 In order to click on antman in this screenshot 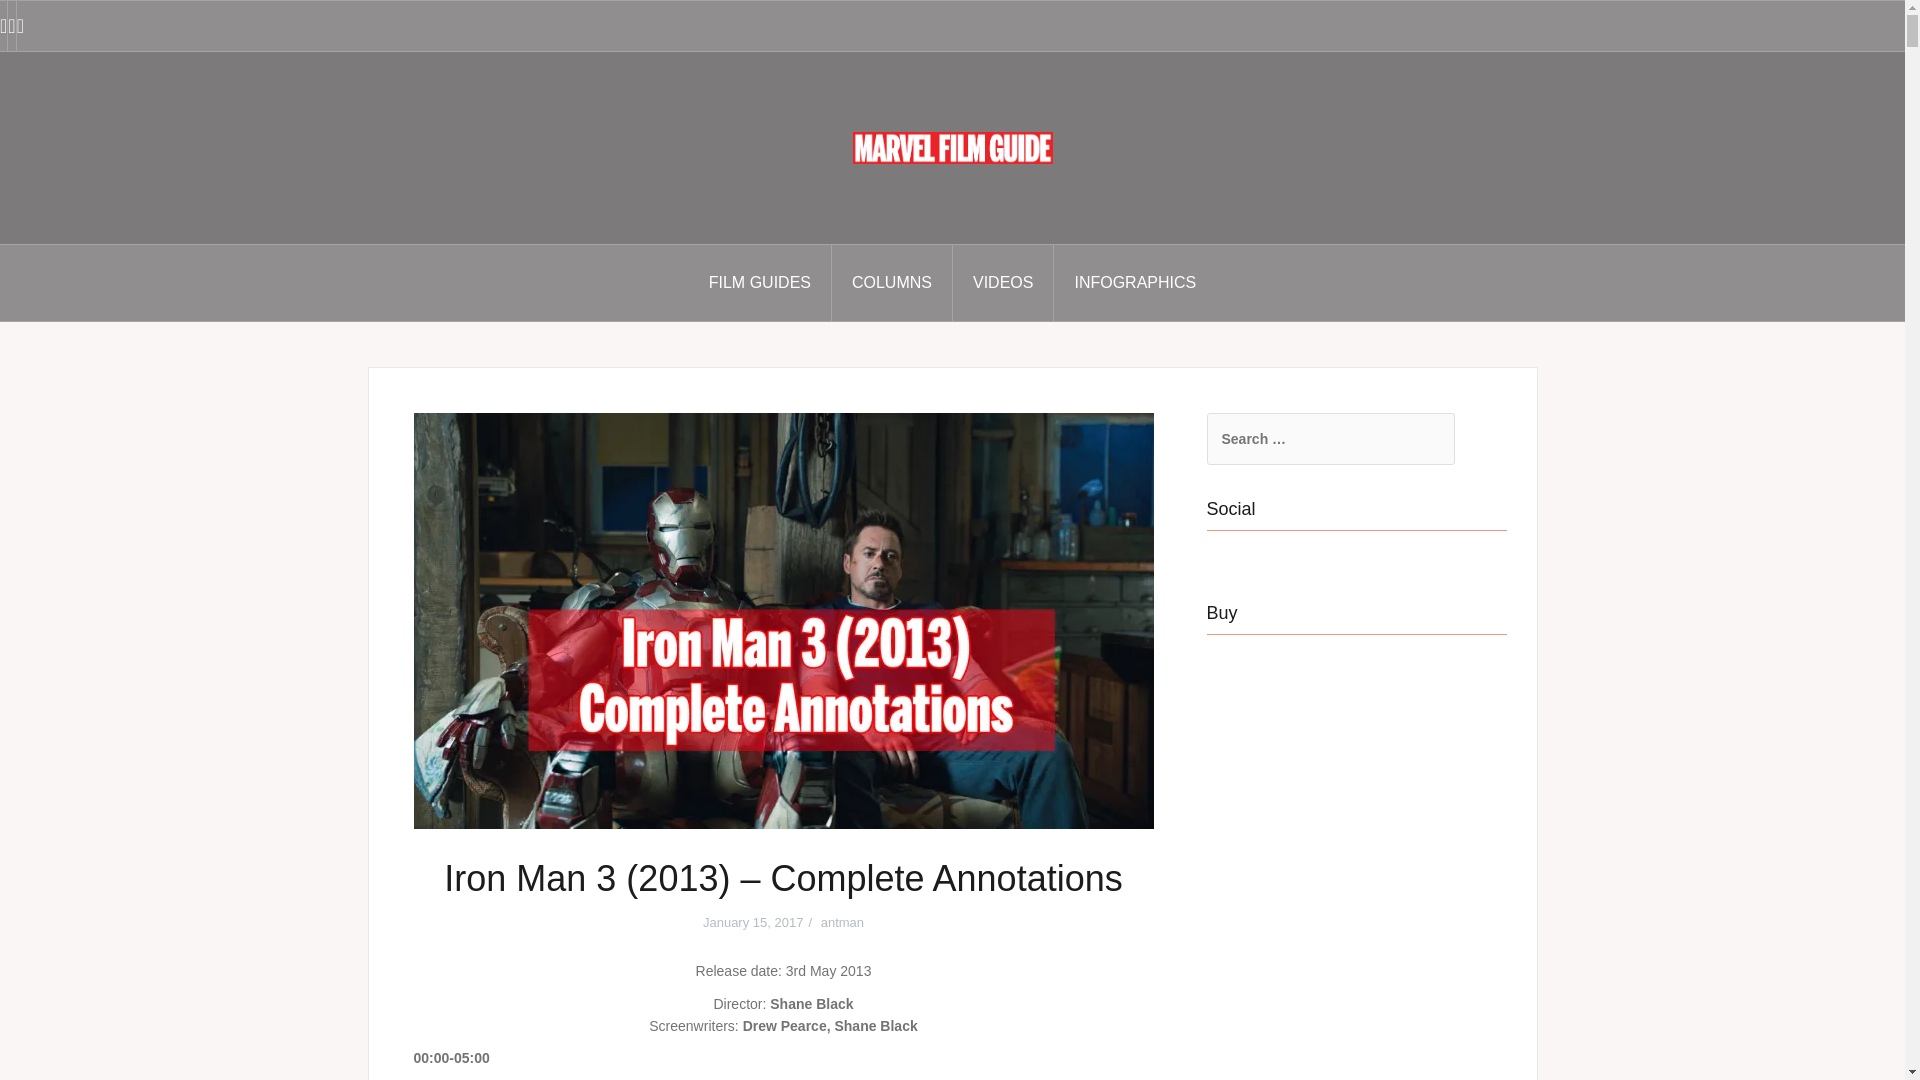, I will do `click(842, 922)`.